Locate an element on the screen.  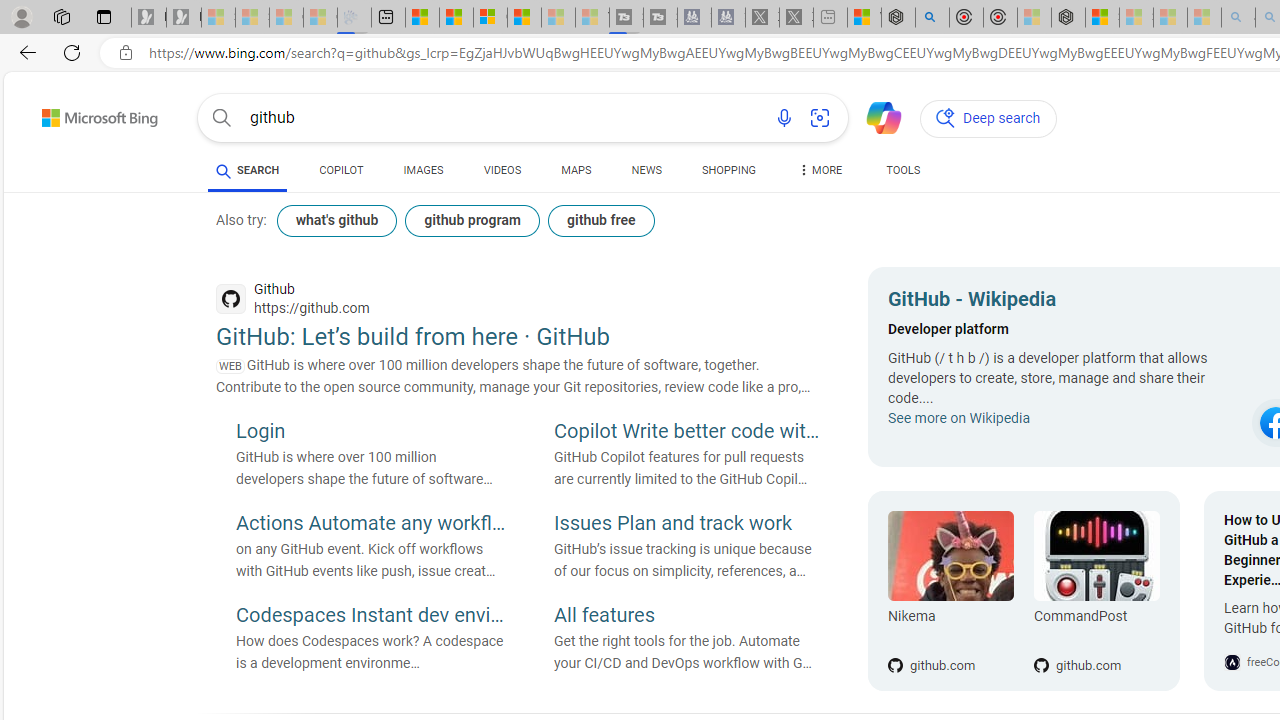
New tab - Sleeping is located at coordinates (830, 18).